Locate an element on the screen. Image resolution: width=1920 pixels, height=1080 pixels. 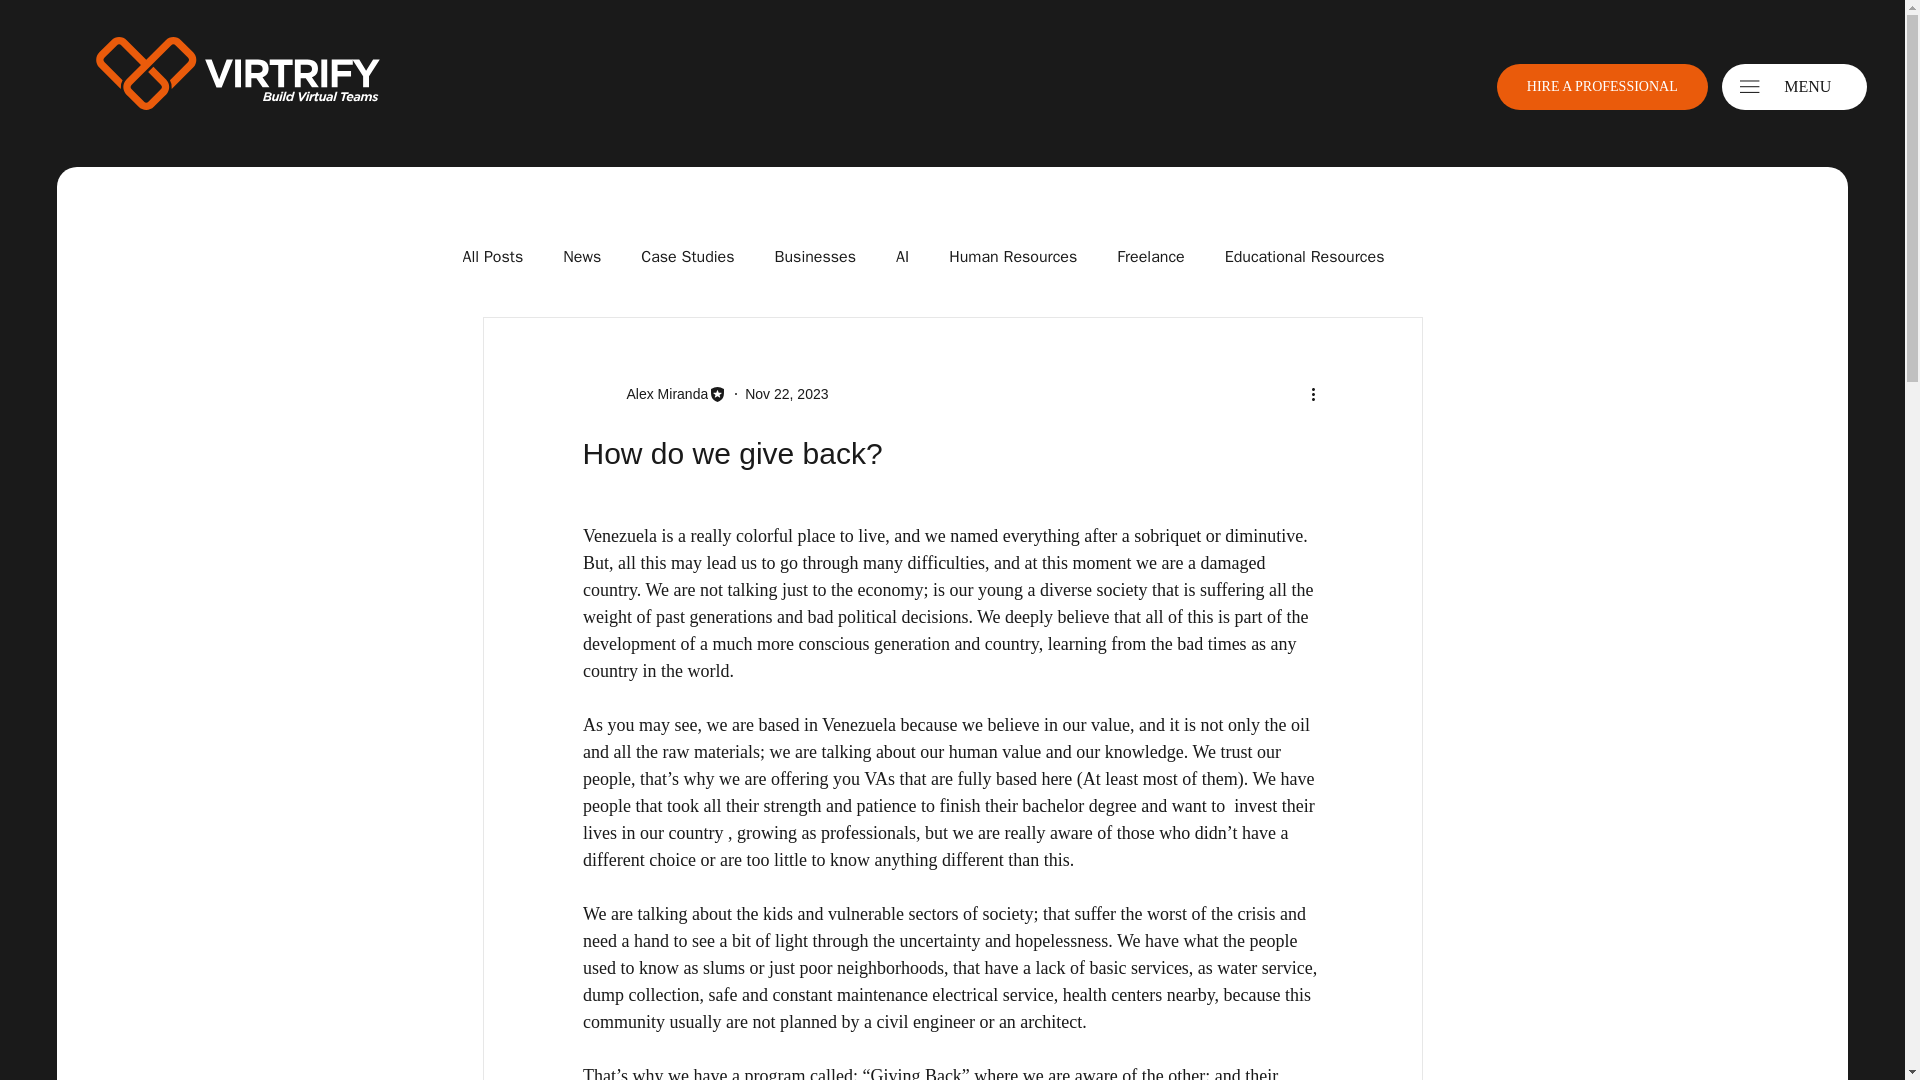
HIRE A PROFESSIONAL is located at coordinates (1602, 86).